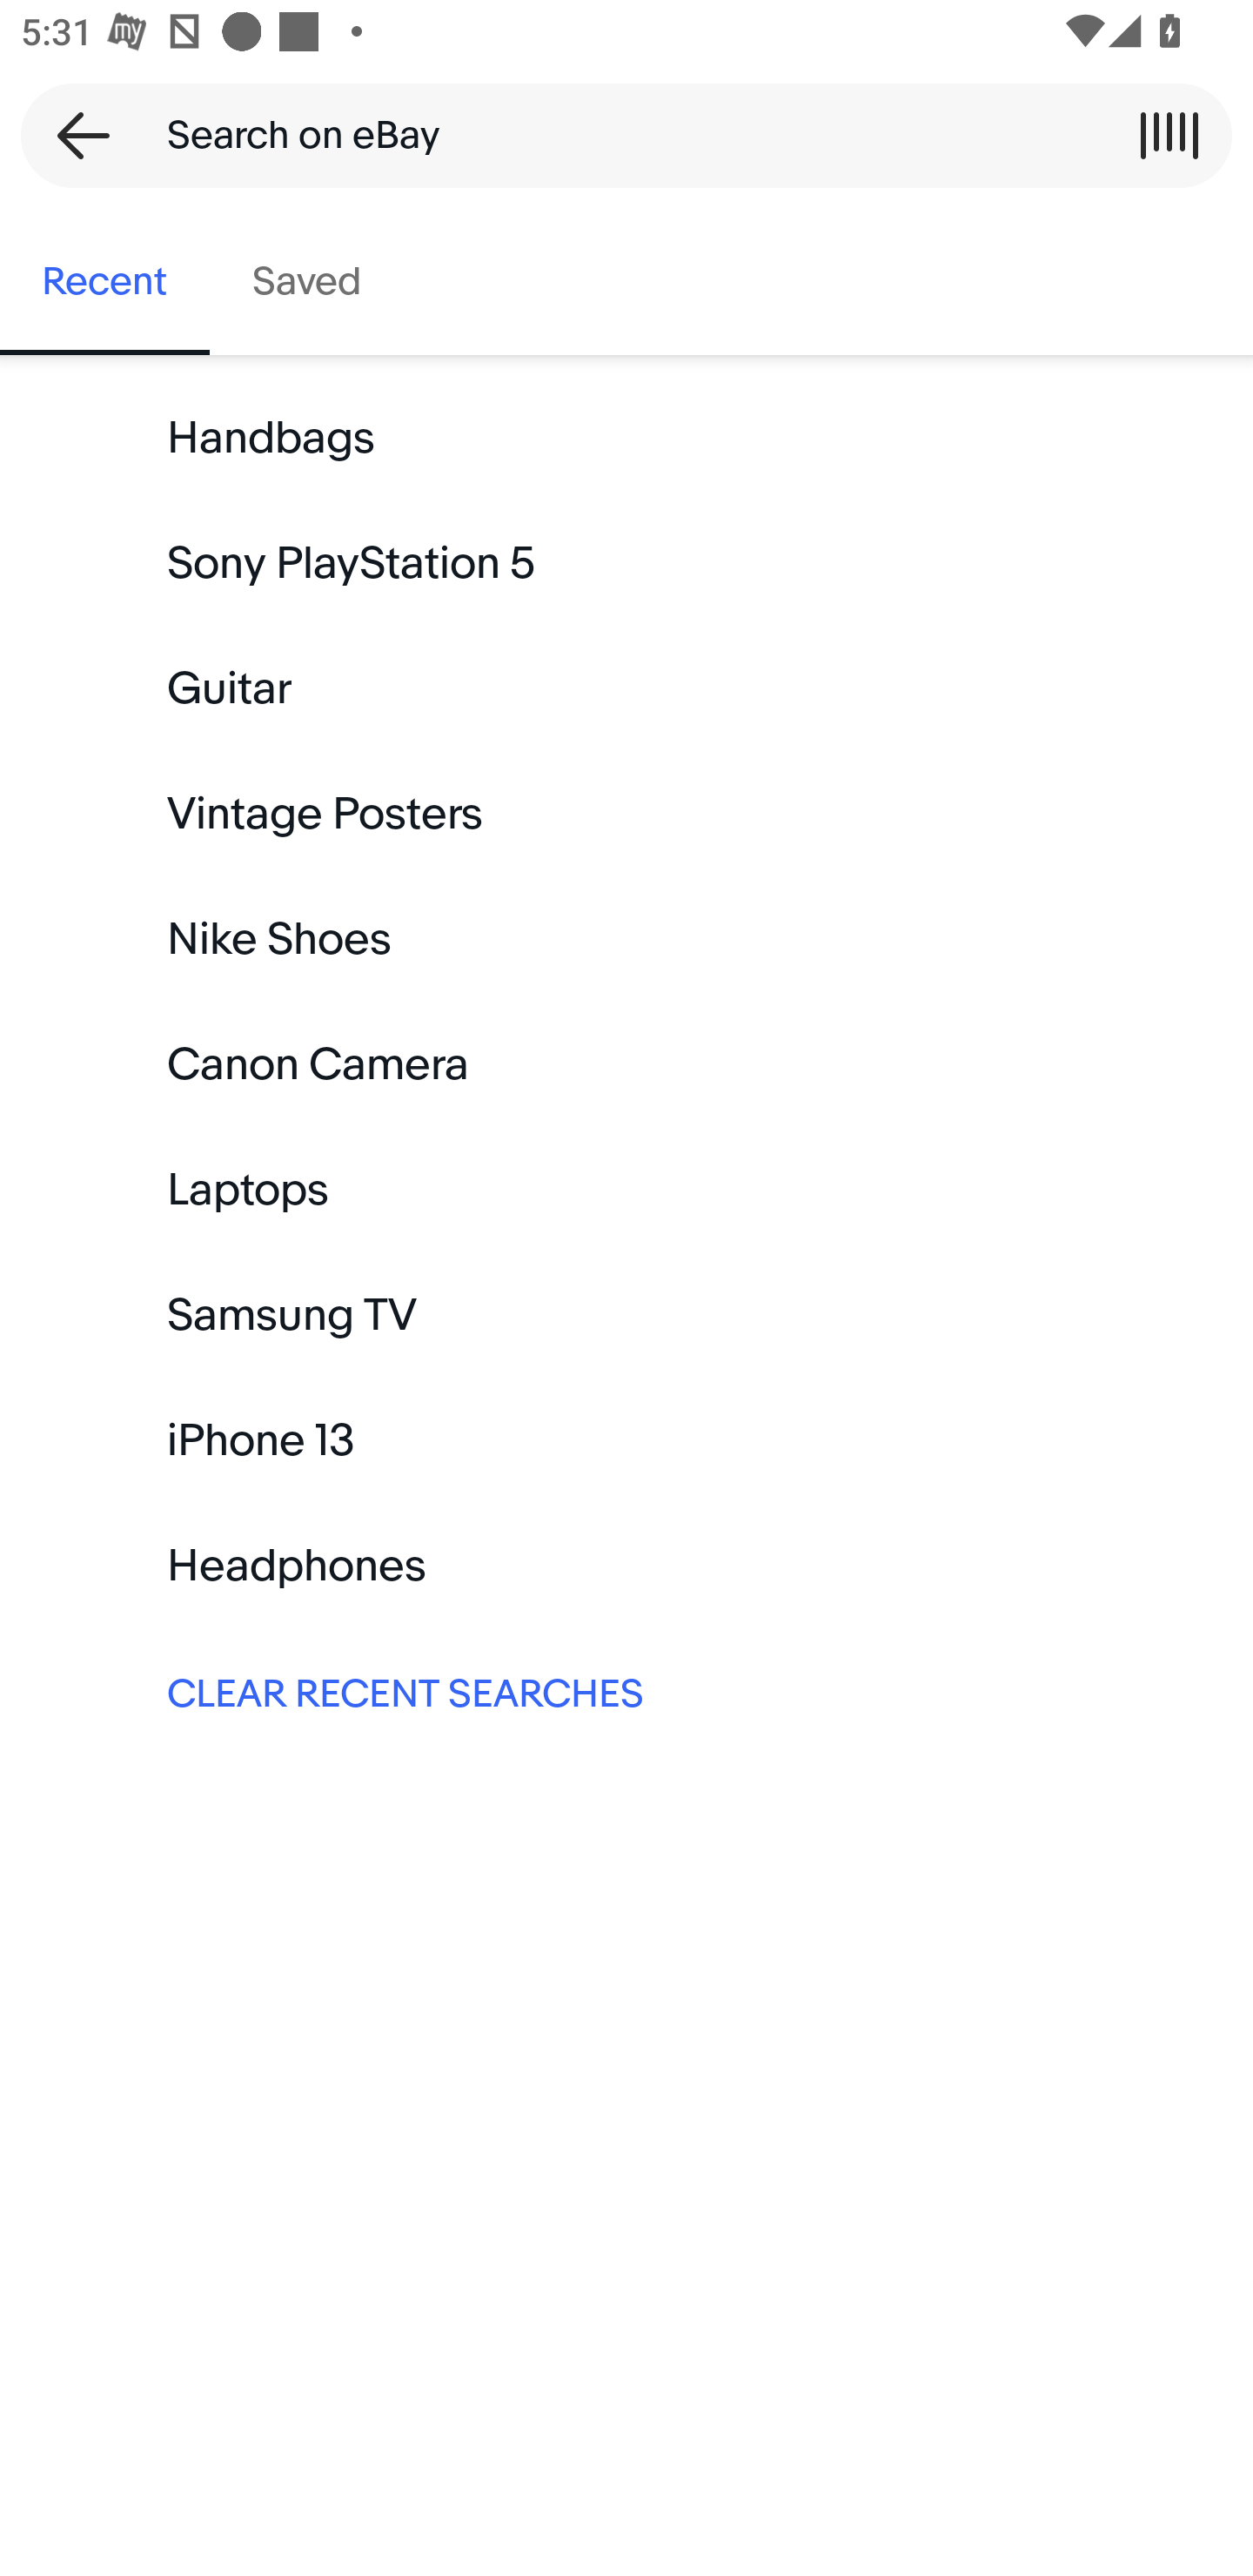 Image resolution: width=1253 pixels, height=2576 pixels. I want to click on Vintage Posters Keyword search Vintage Posters:, so click(626, 815).